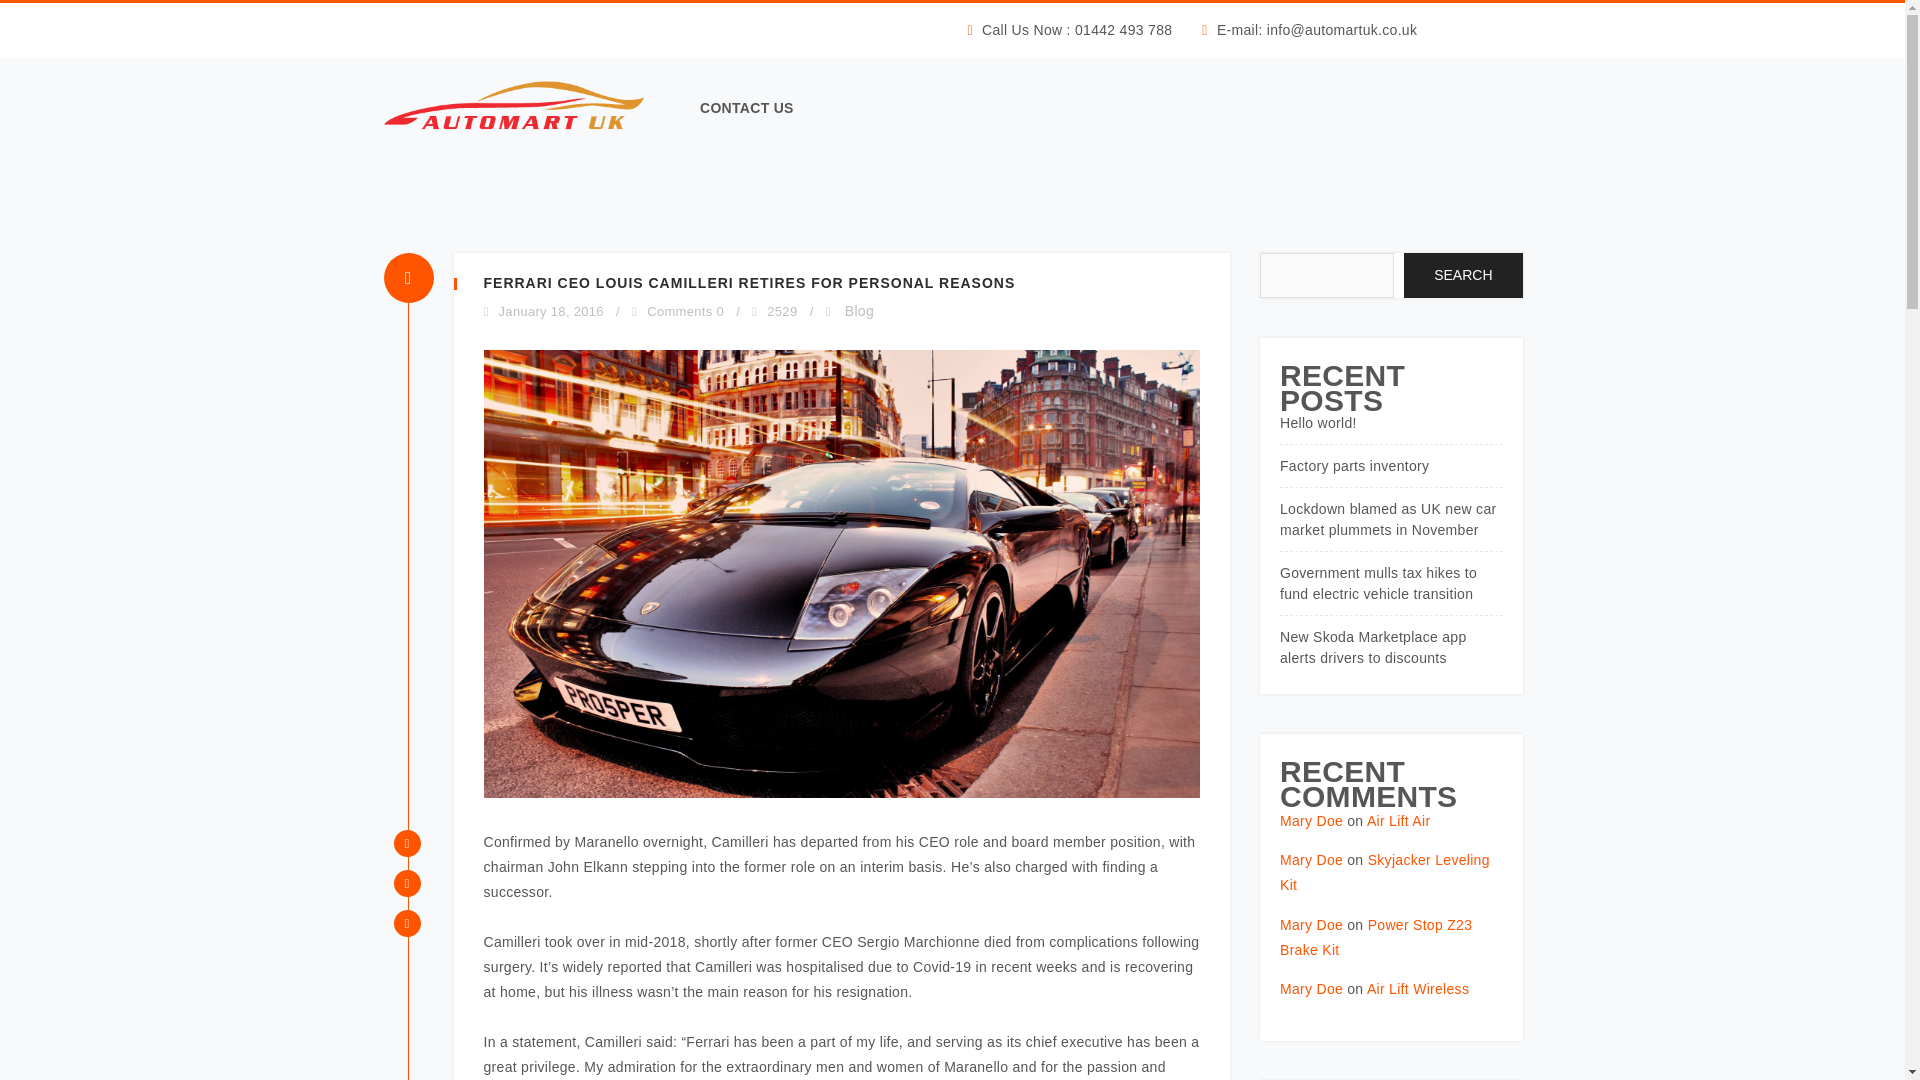  I want to click on Mary Doe, so click(1311, 924).